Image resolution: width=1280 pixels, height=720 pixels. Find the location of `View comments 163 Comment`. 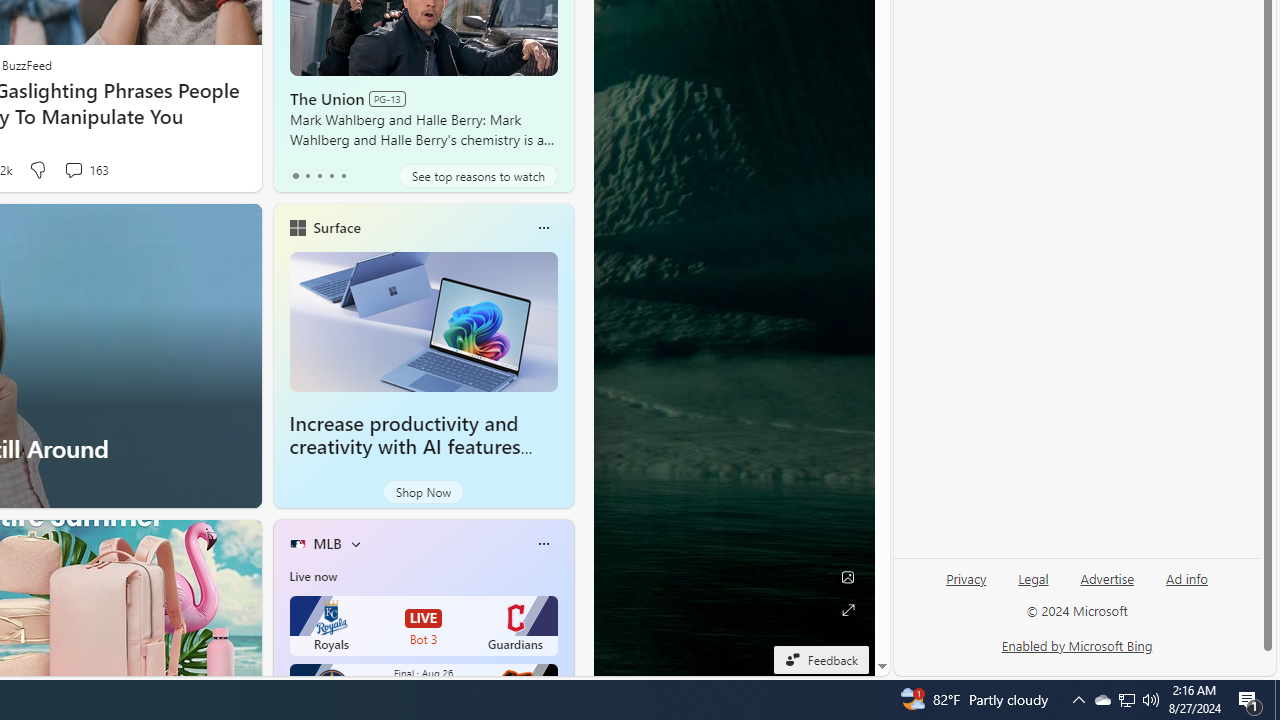

View comments 163 Comment is located at coordinates (86, 170).